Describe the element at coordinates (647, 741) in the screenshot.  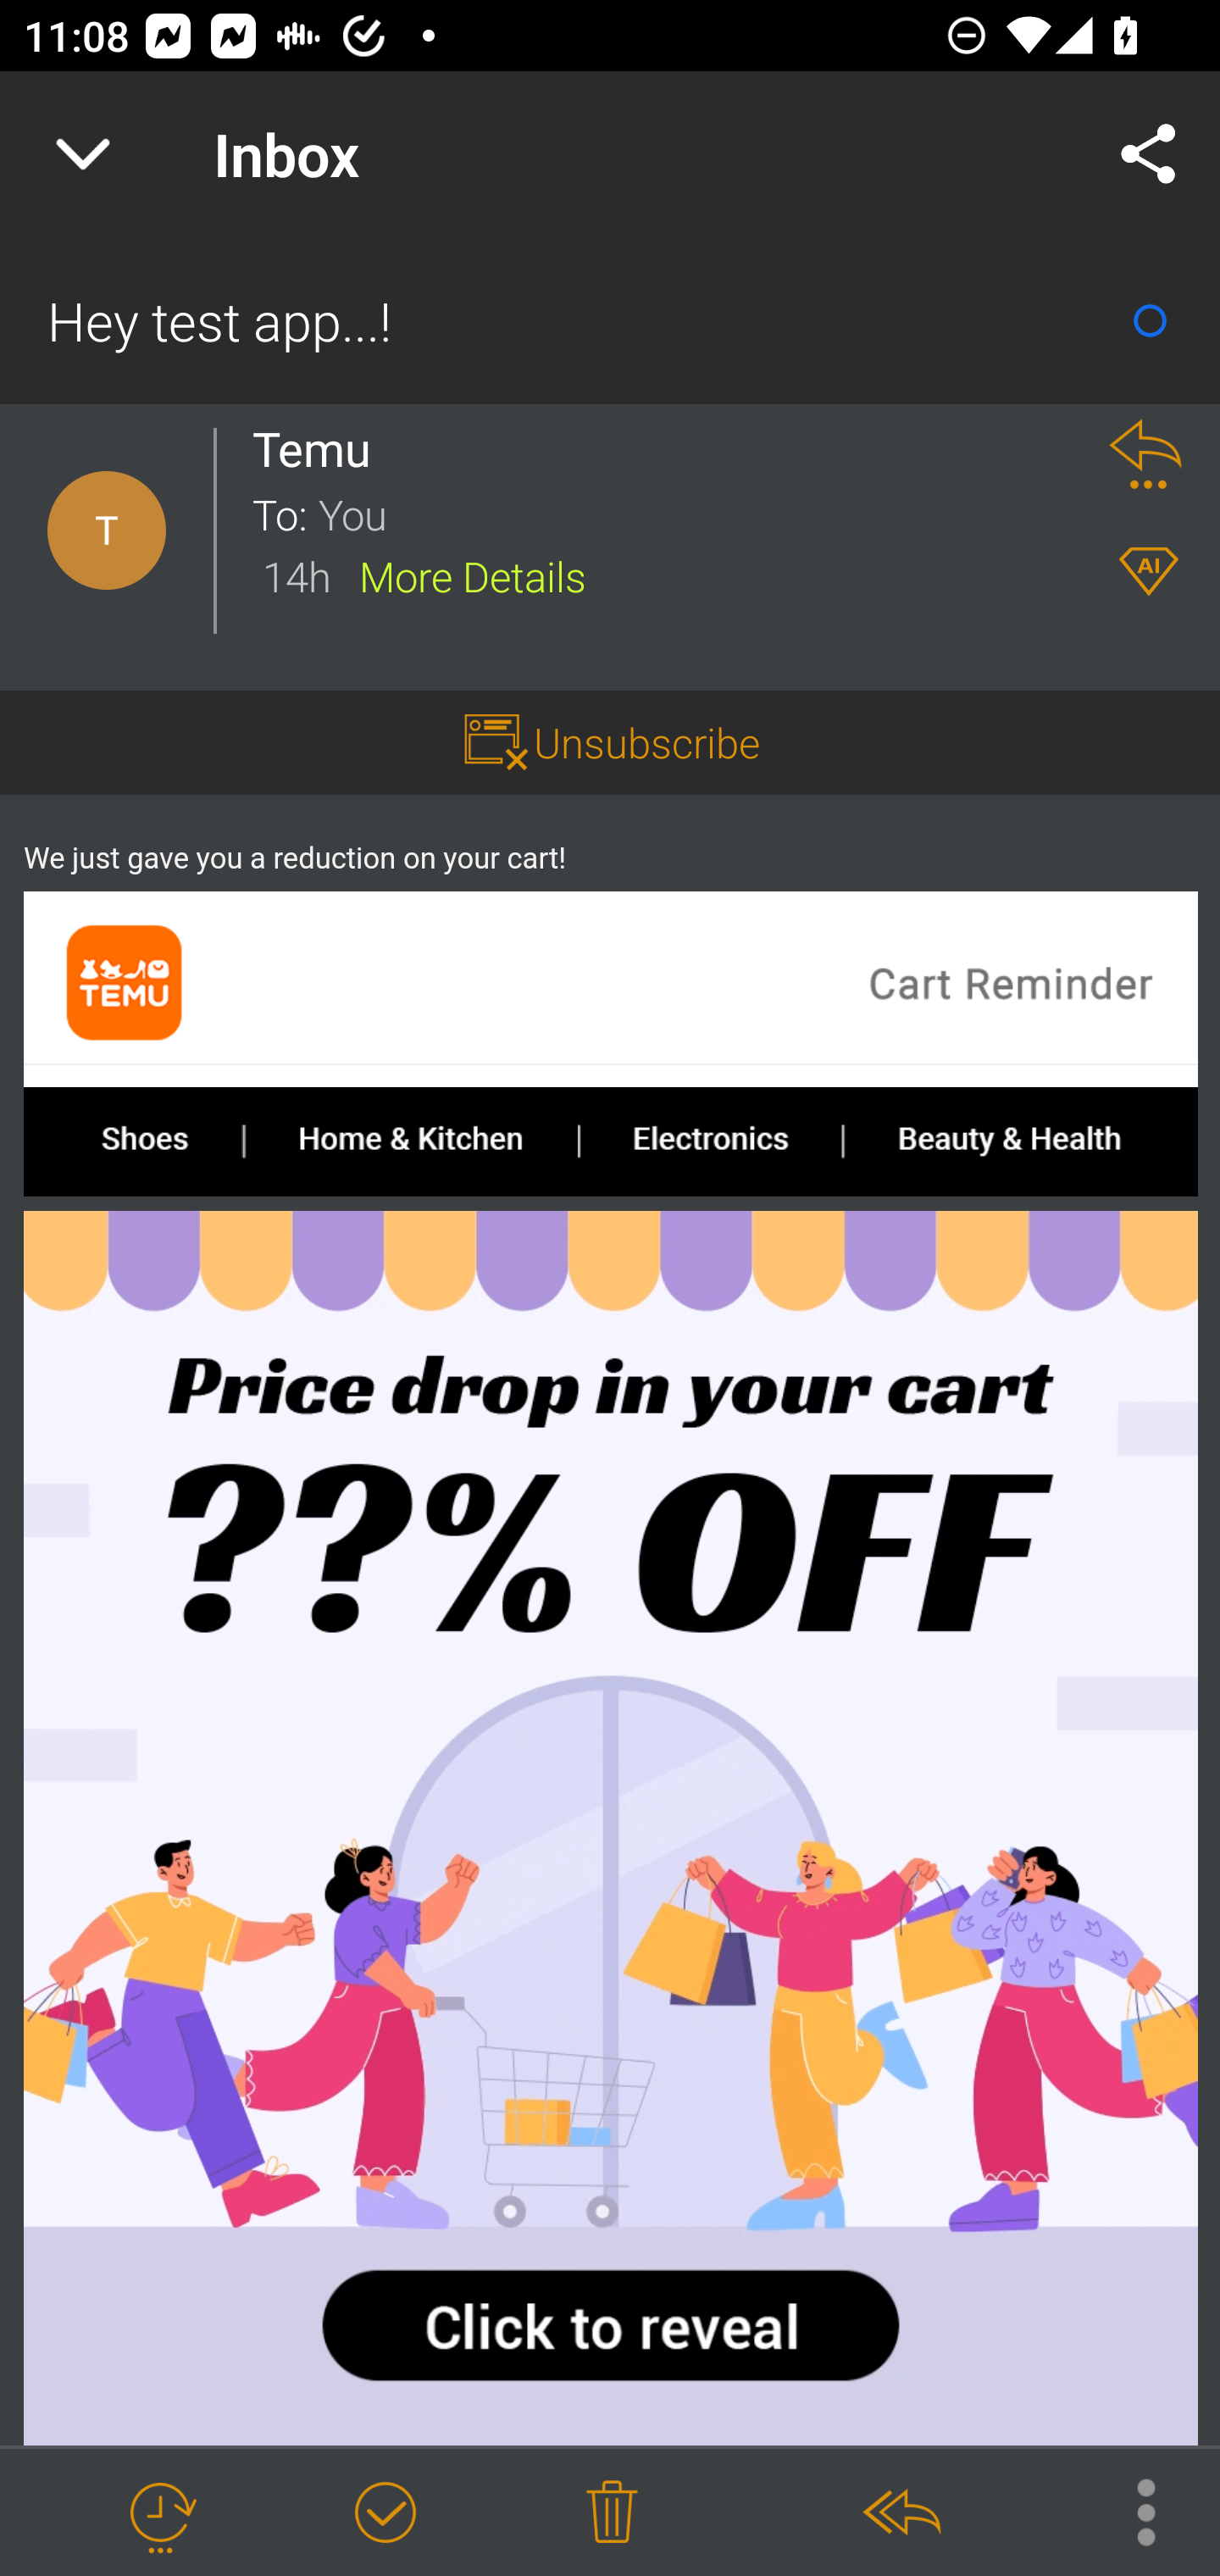
I see `Unsubscribe` at that location.